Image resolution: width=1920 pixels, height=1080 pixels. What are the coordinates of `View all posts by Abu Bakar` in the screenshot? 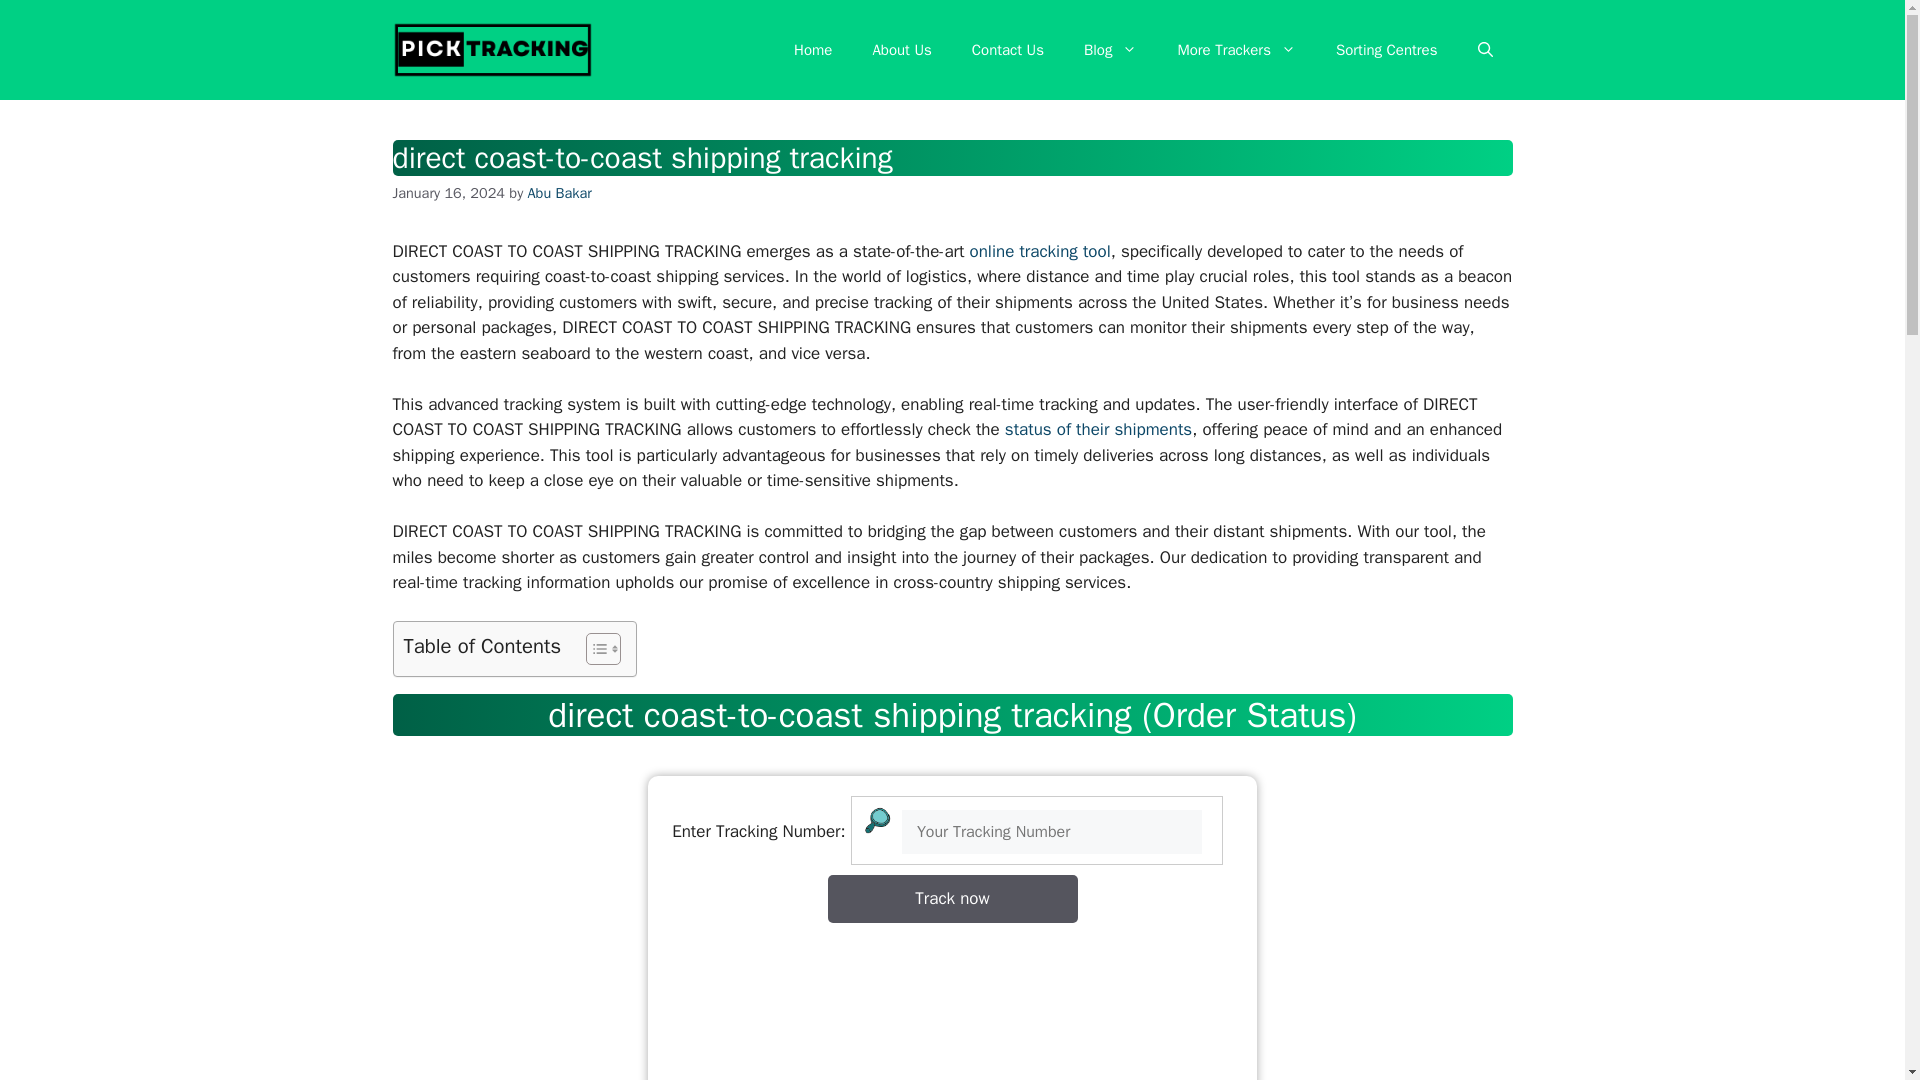 It's located at (560, 192).